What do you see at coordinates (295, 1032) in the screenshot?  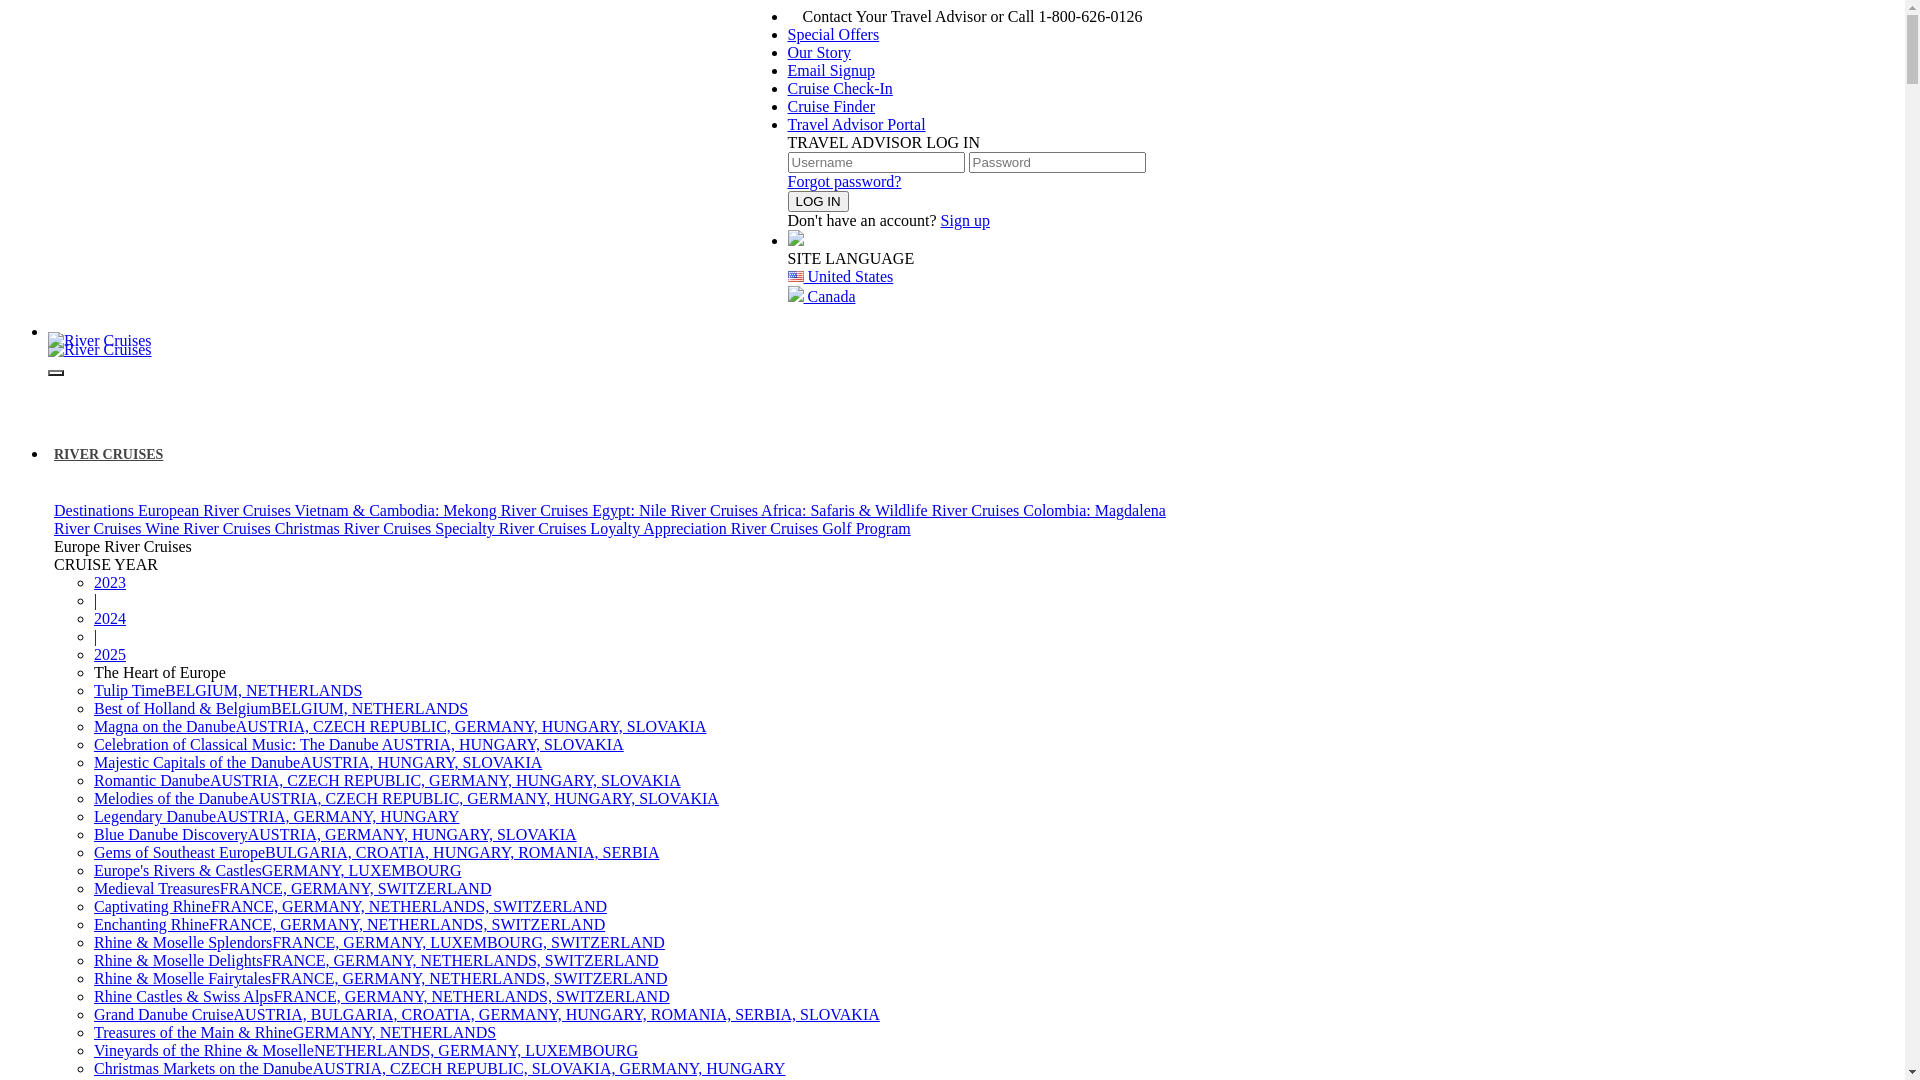 I see `Treasures of the Main & RhineGERMANY, NETHERLANDS` at bounding box center [295, 1032].